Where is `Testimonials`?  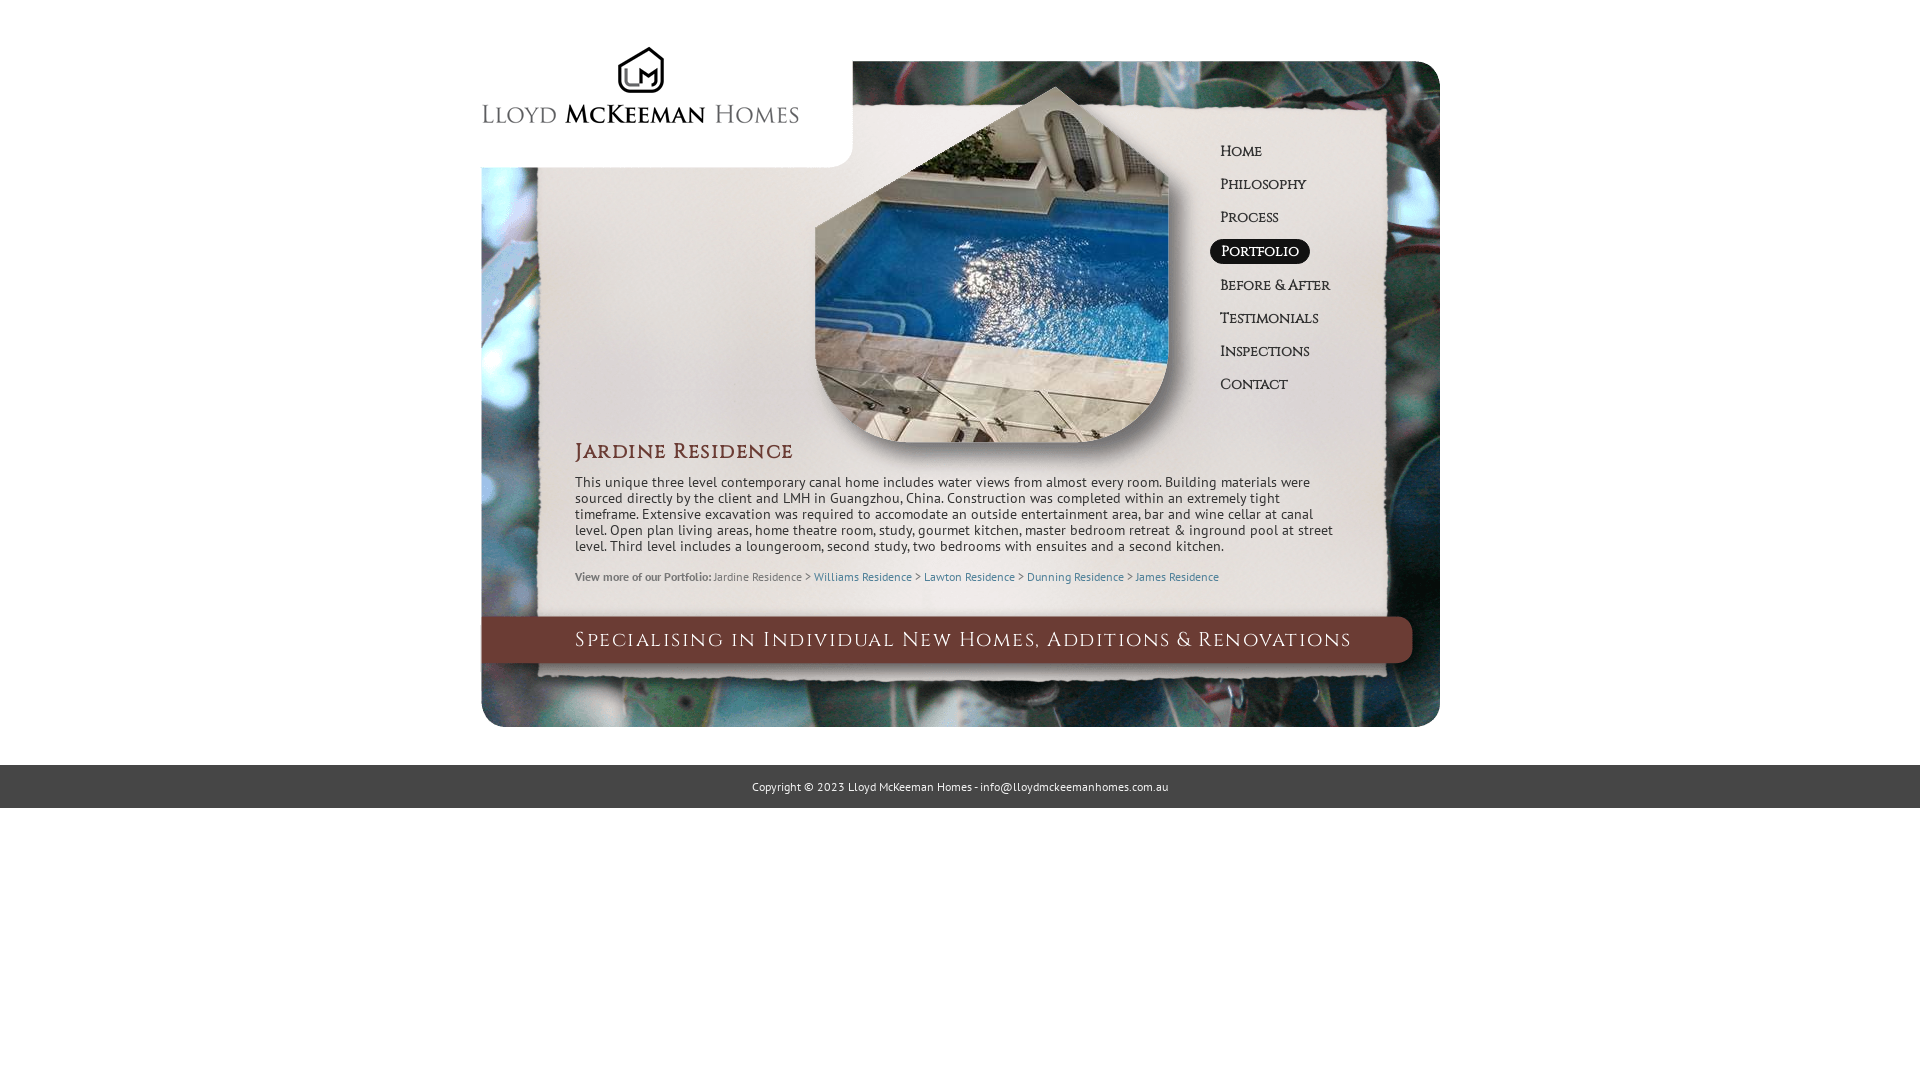 Testimonials is located at coordinates (1269, 318).